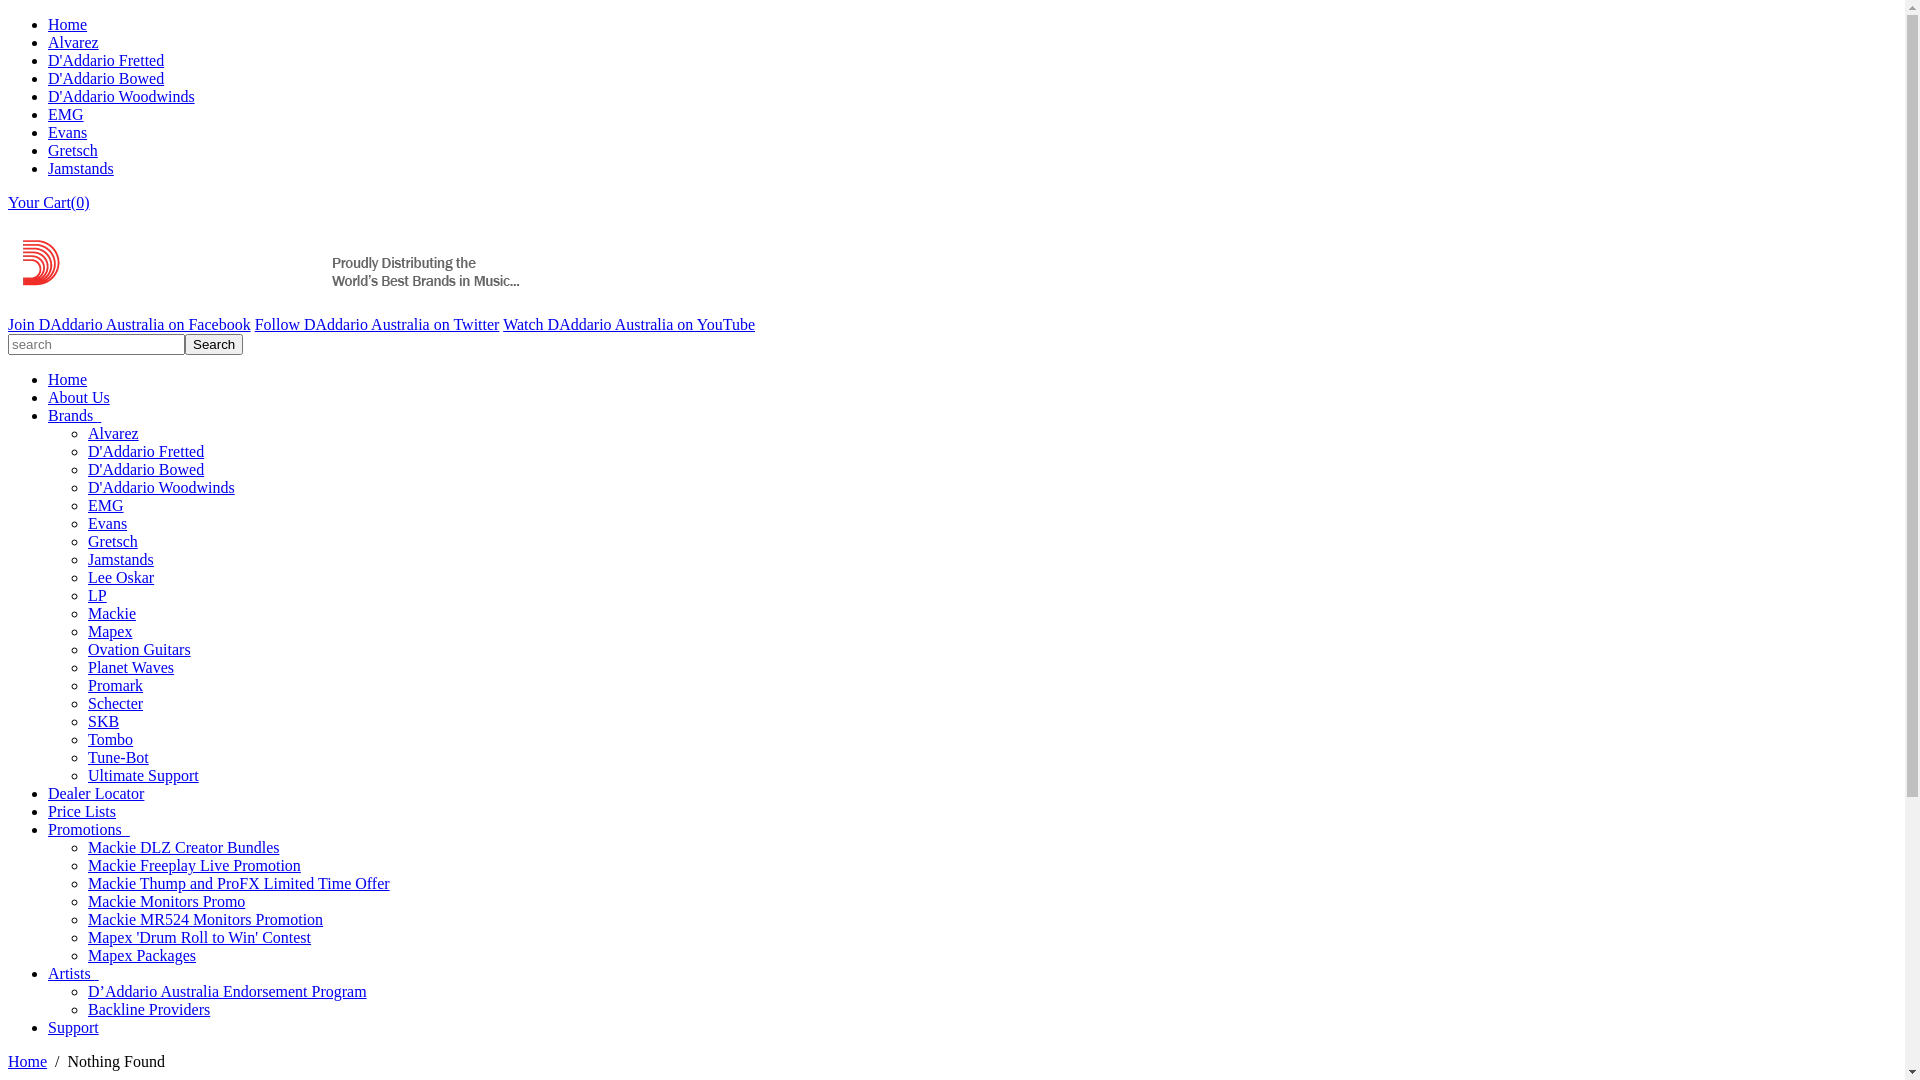 The width and height of the screenshot is (1920, 1080). I want to click on Dealer Locator, so click(96, 794).